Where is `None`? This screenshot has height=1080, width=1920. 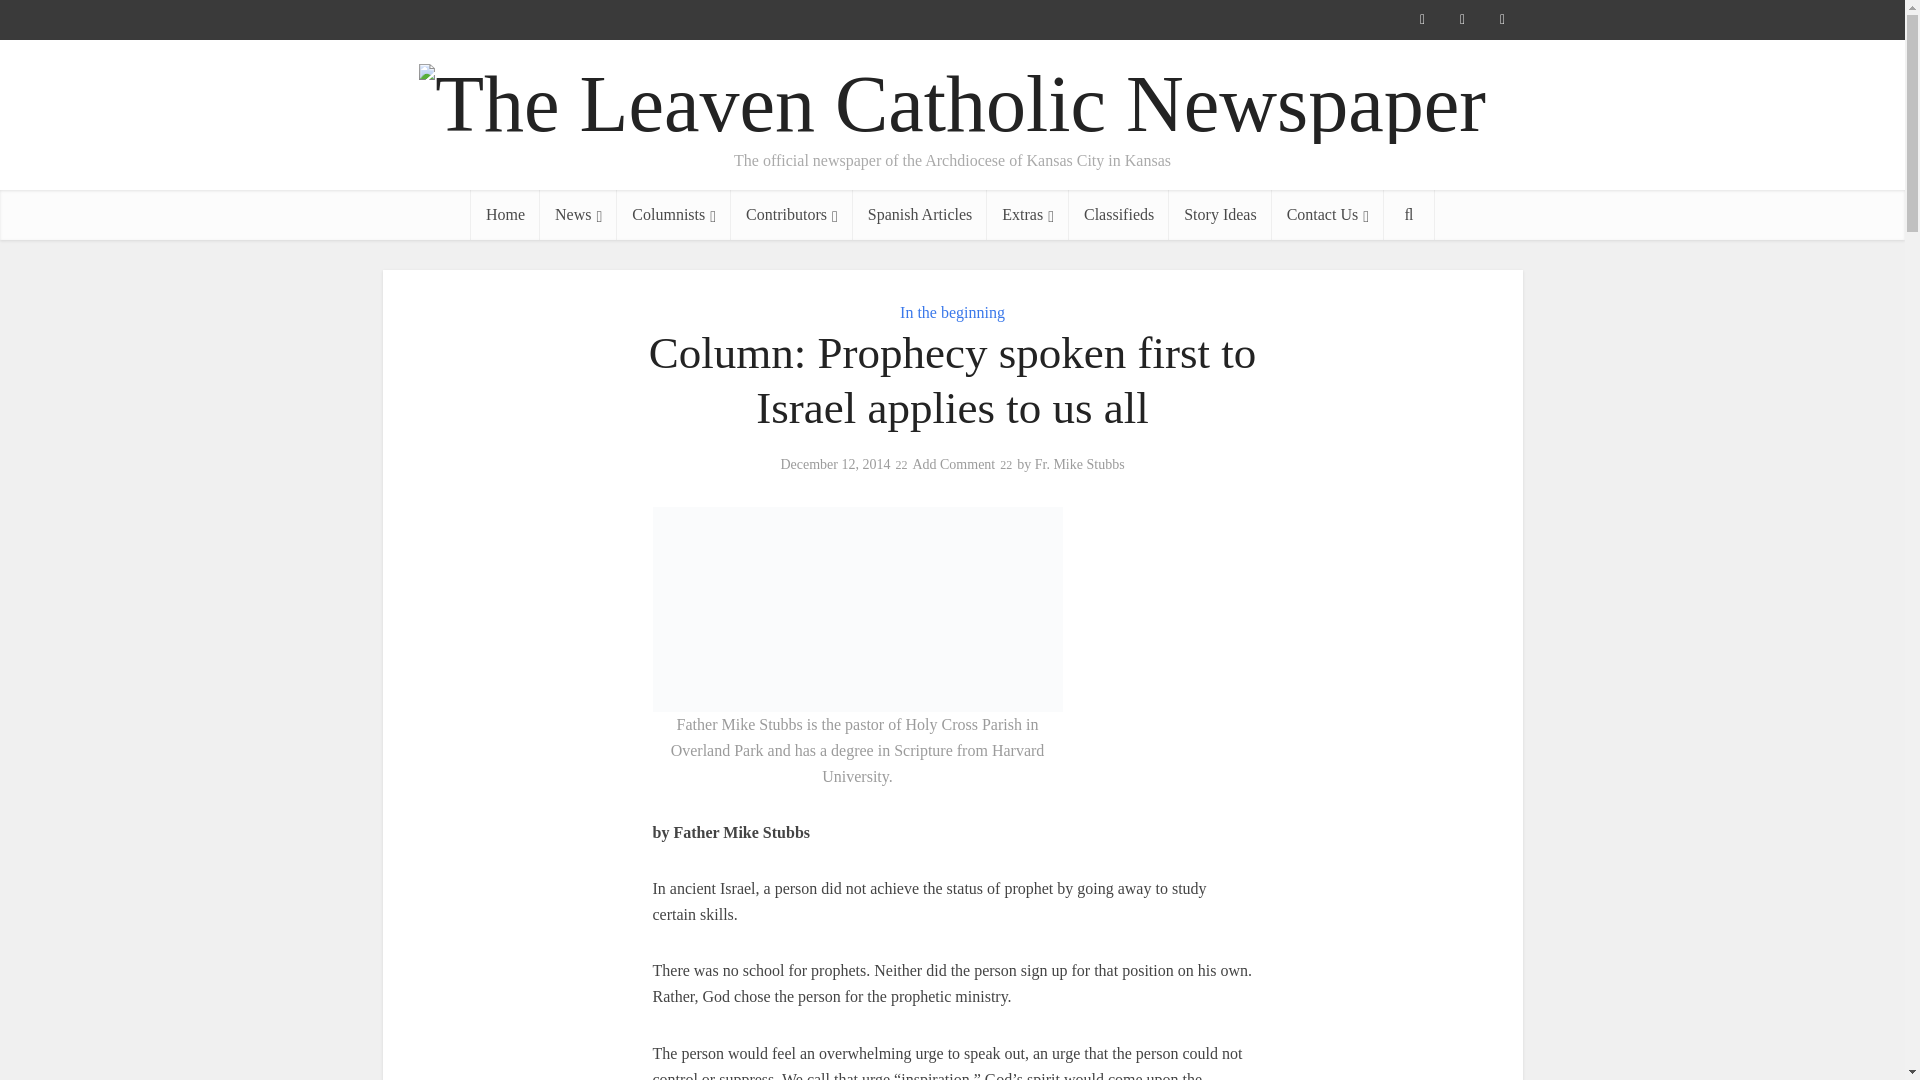 None is located at coordinates (578, 214).